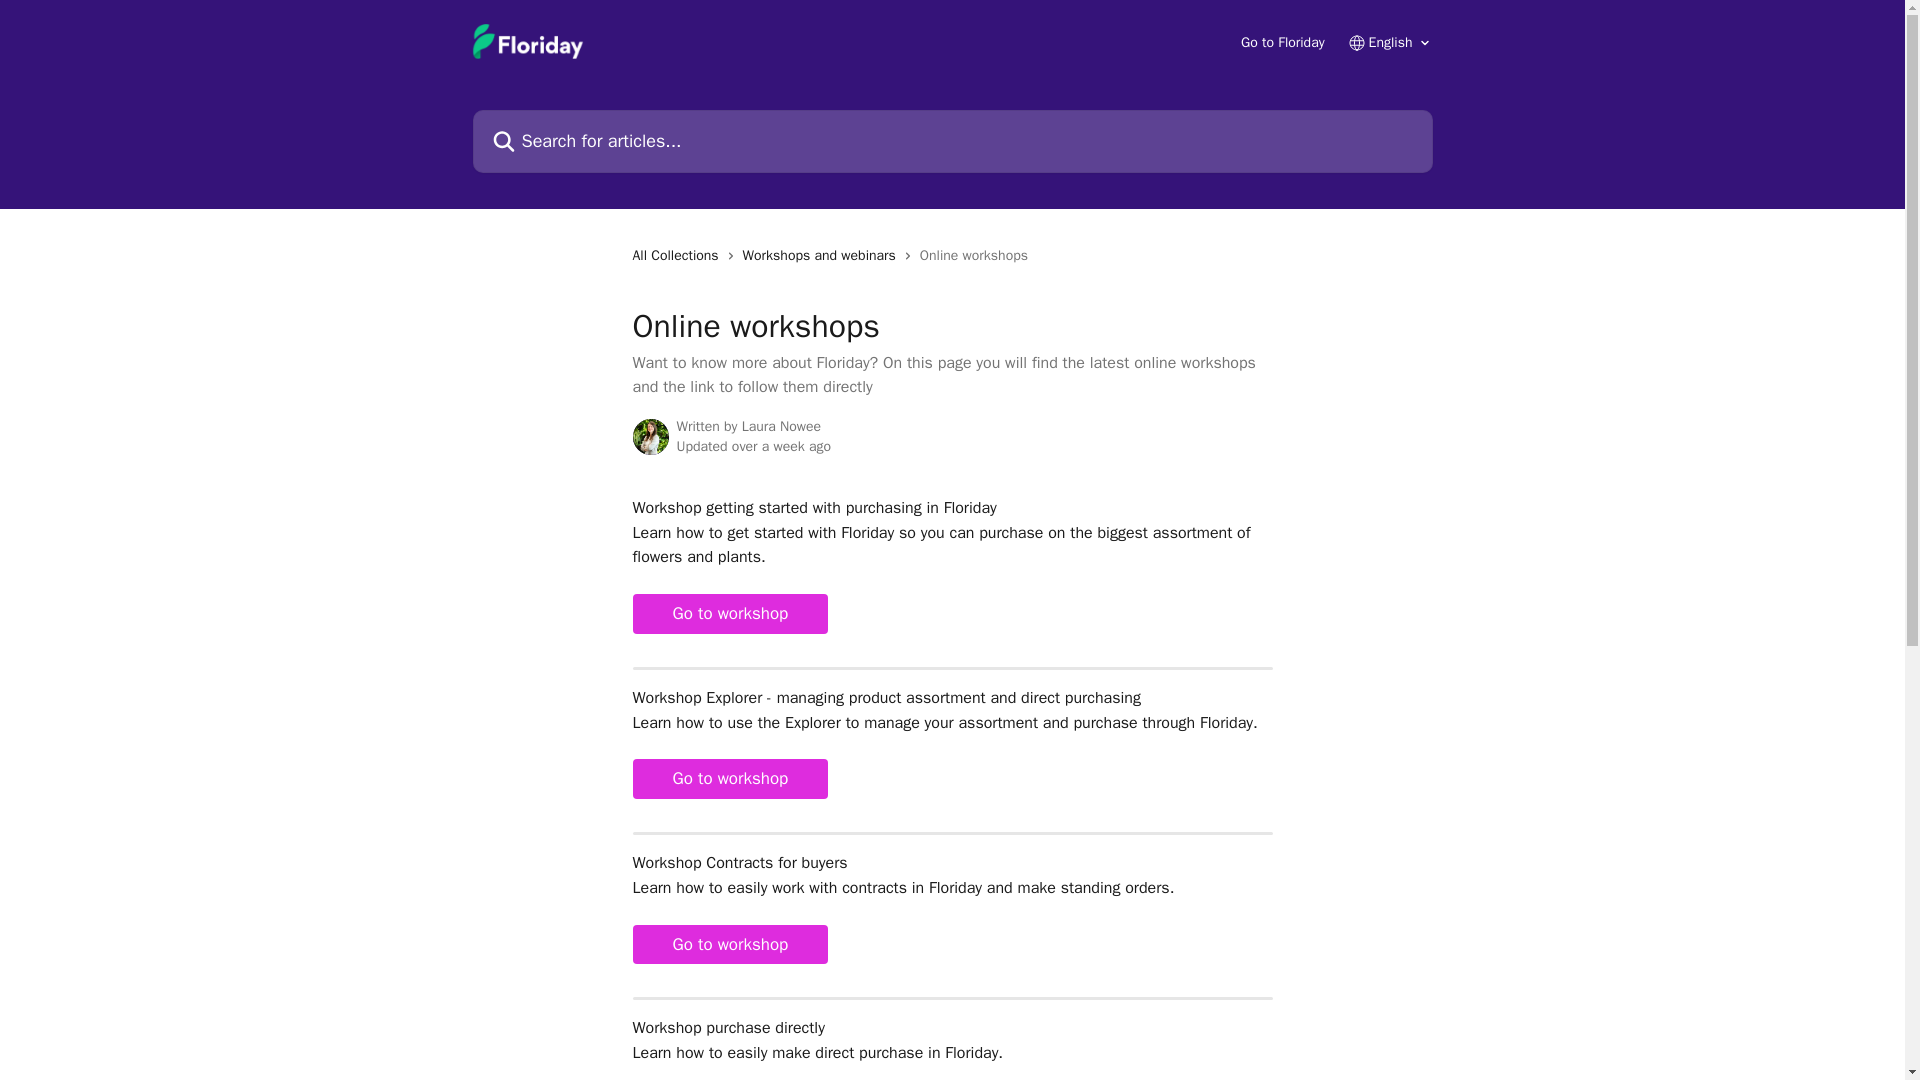  I want to click on Go to workshop, so click(729, 944).